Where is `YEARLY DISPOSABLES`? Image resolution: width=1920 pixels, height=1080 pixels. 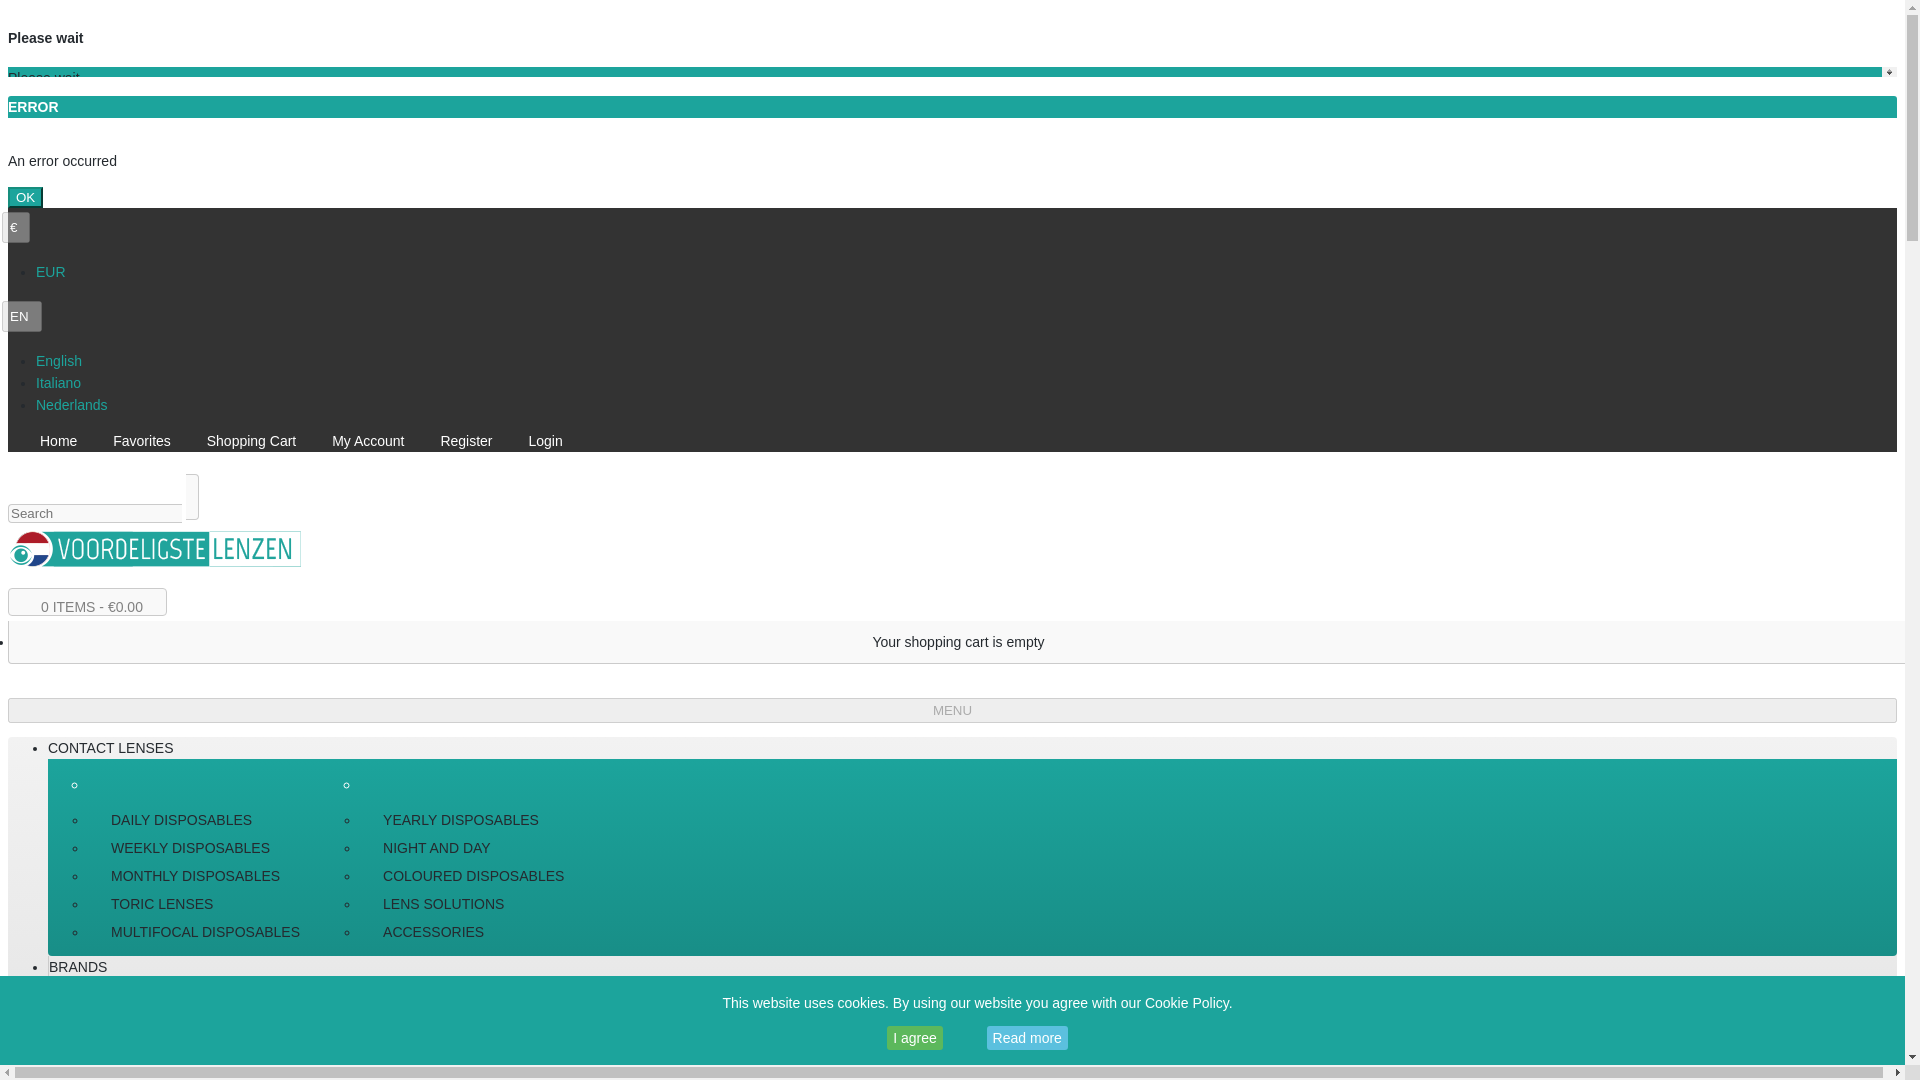
YEARLY DISPOSABLES is located at coordinates (472, 819).